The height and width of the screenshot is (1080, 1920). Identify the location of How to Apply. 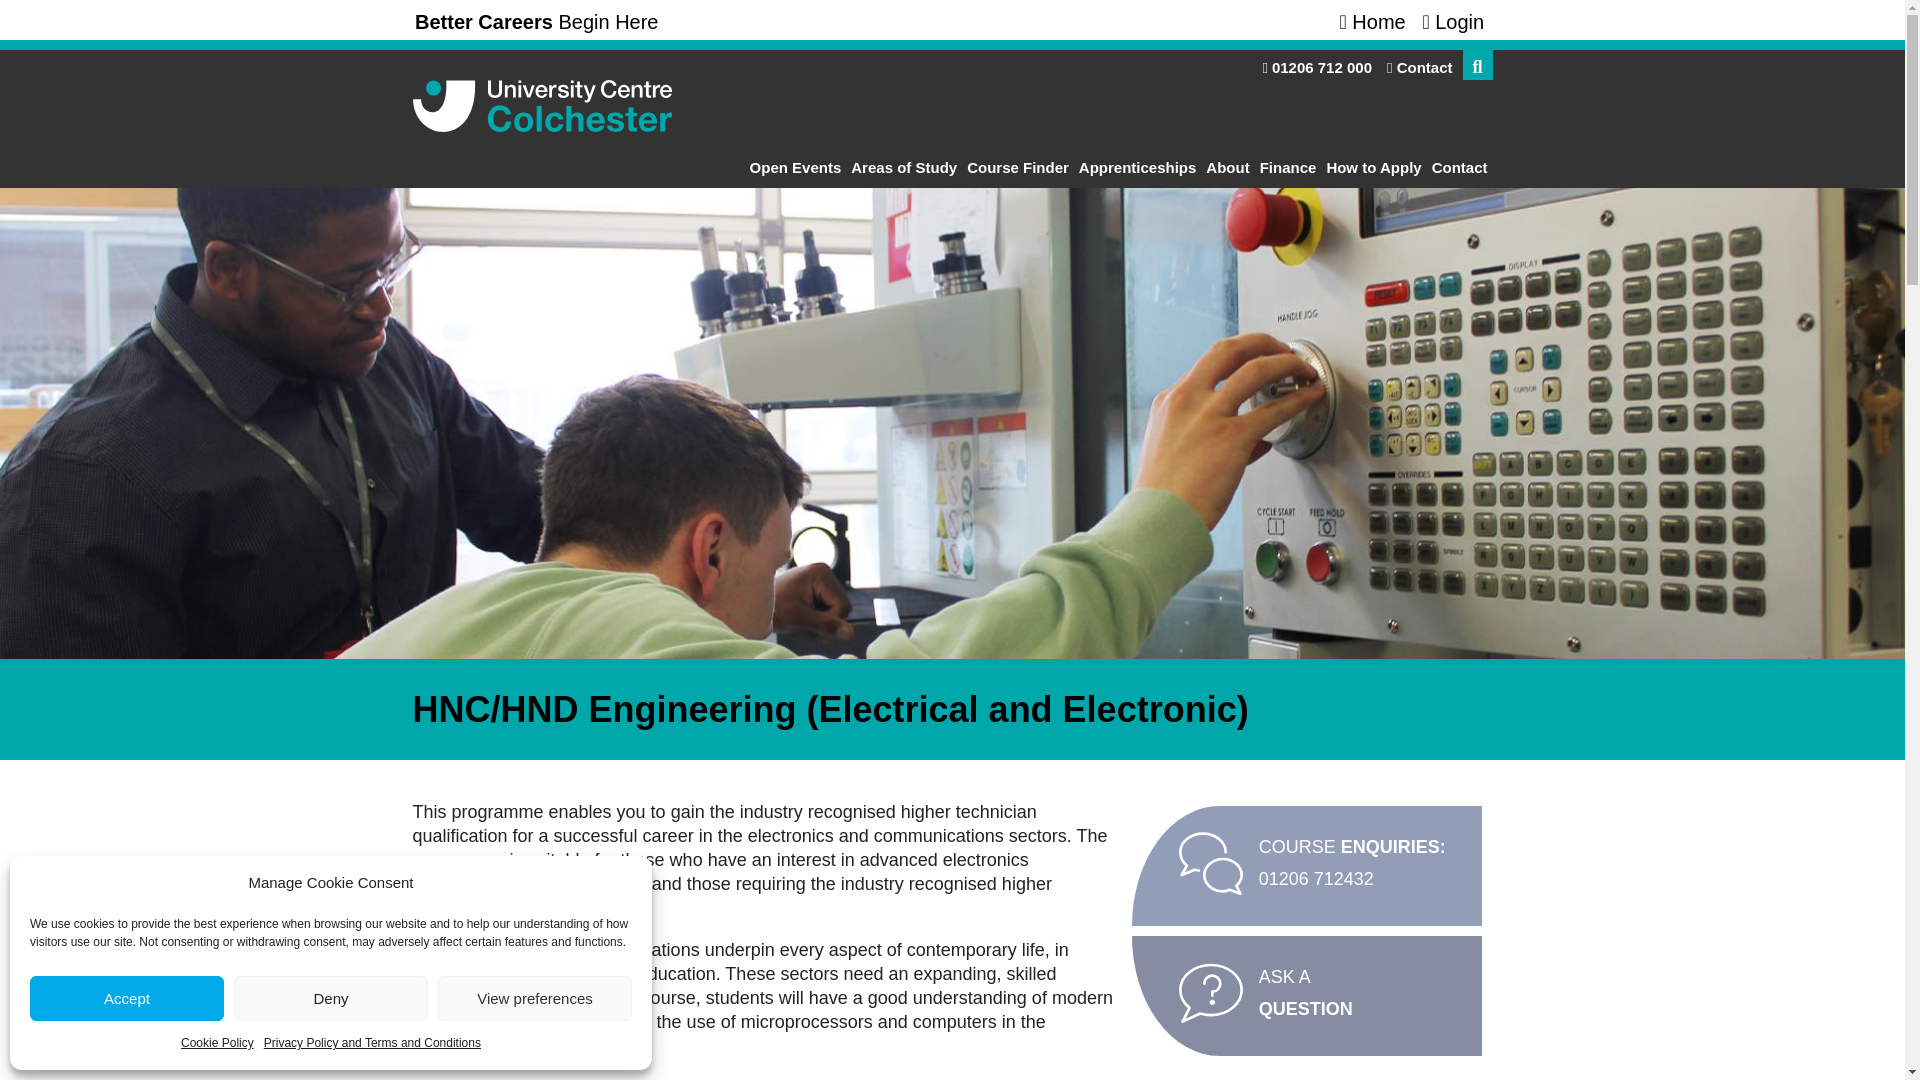
(1373, 167).